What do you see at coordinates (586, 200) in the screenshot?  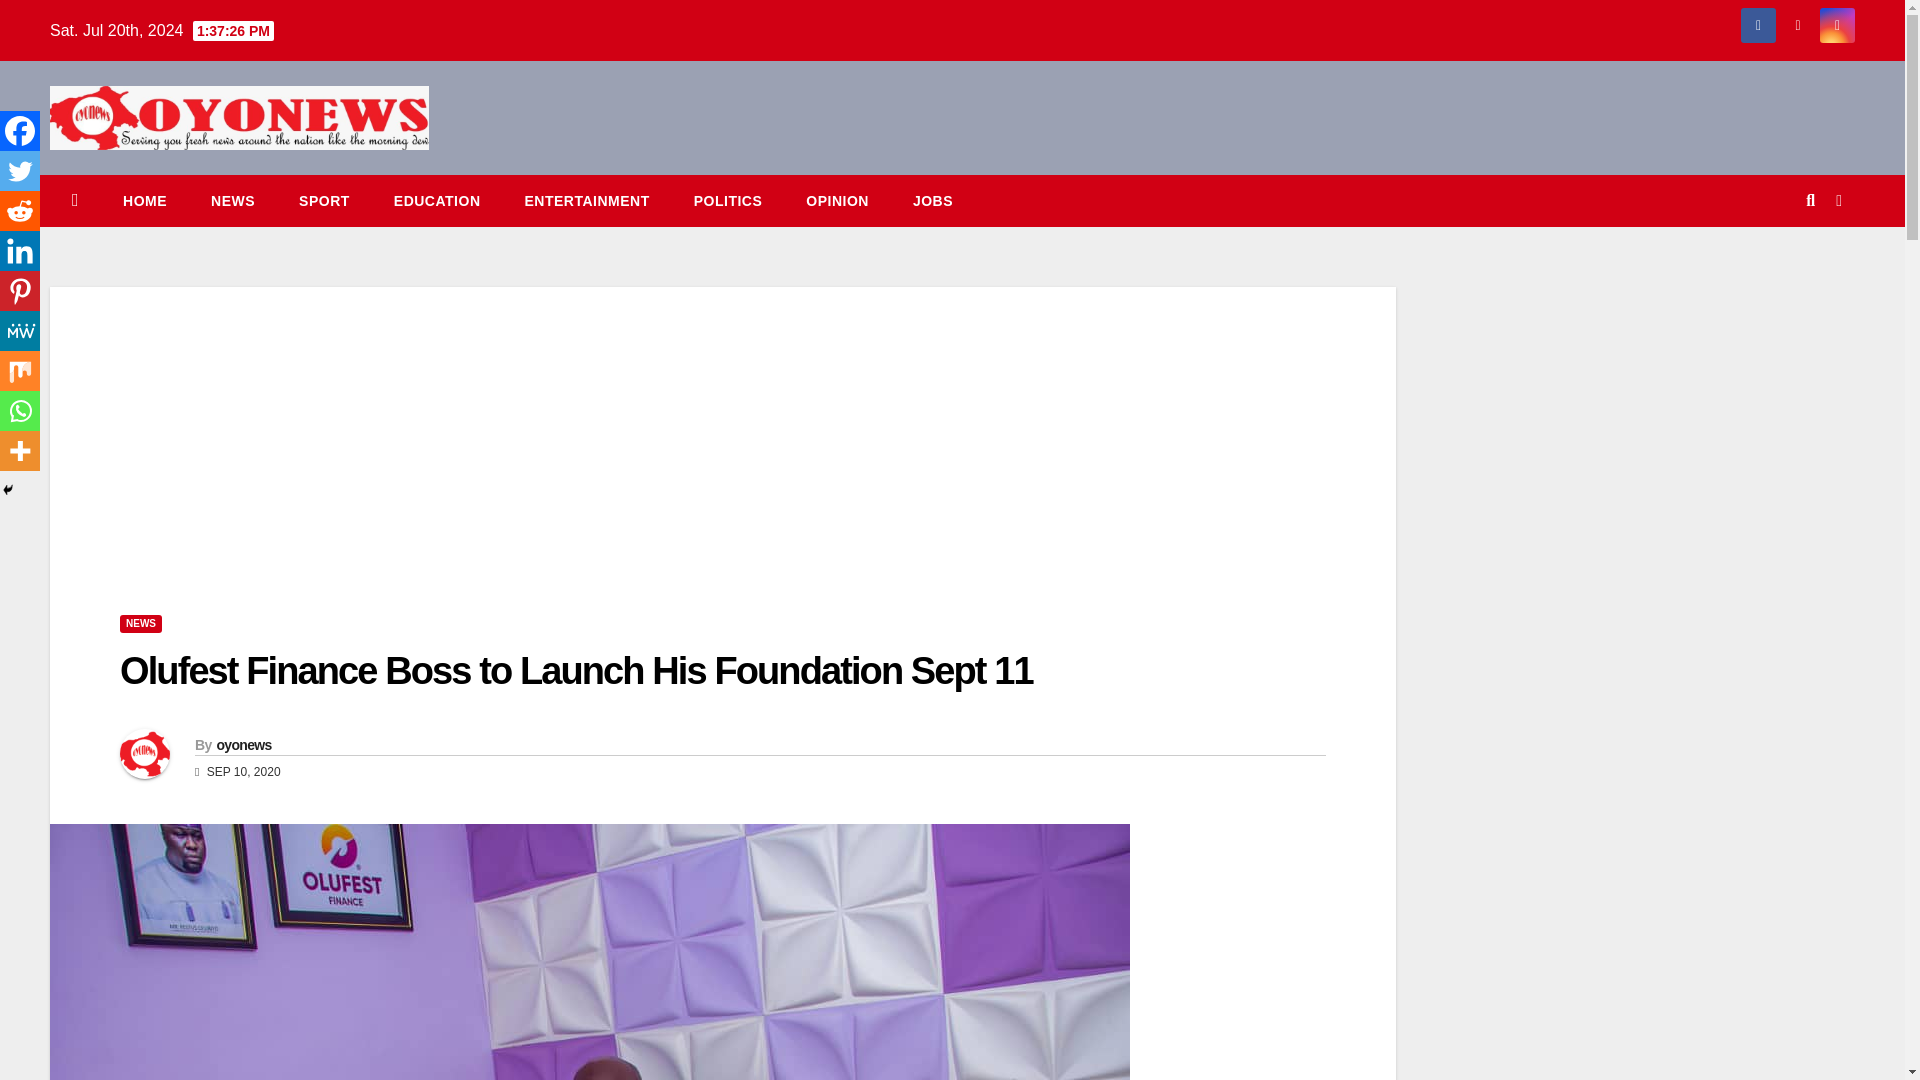 I see `ENTERTAINMENT` at bounding box center [586, 200].